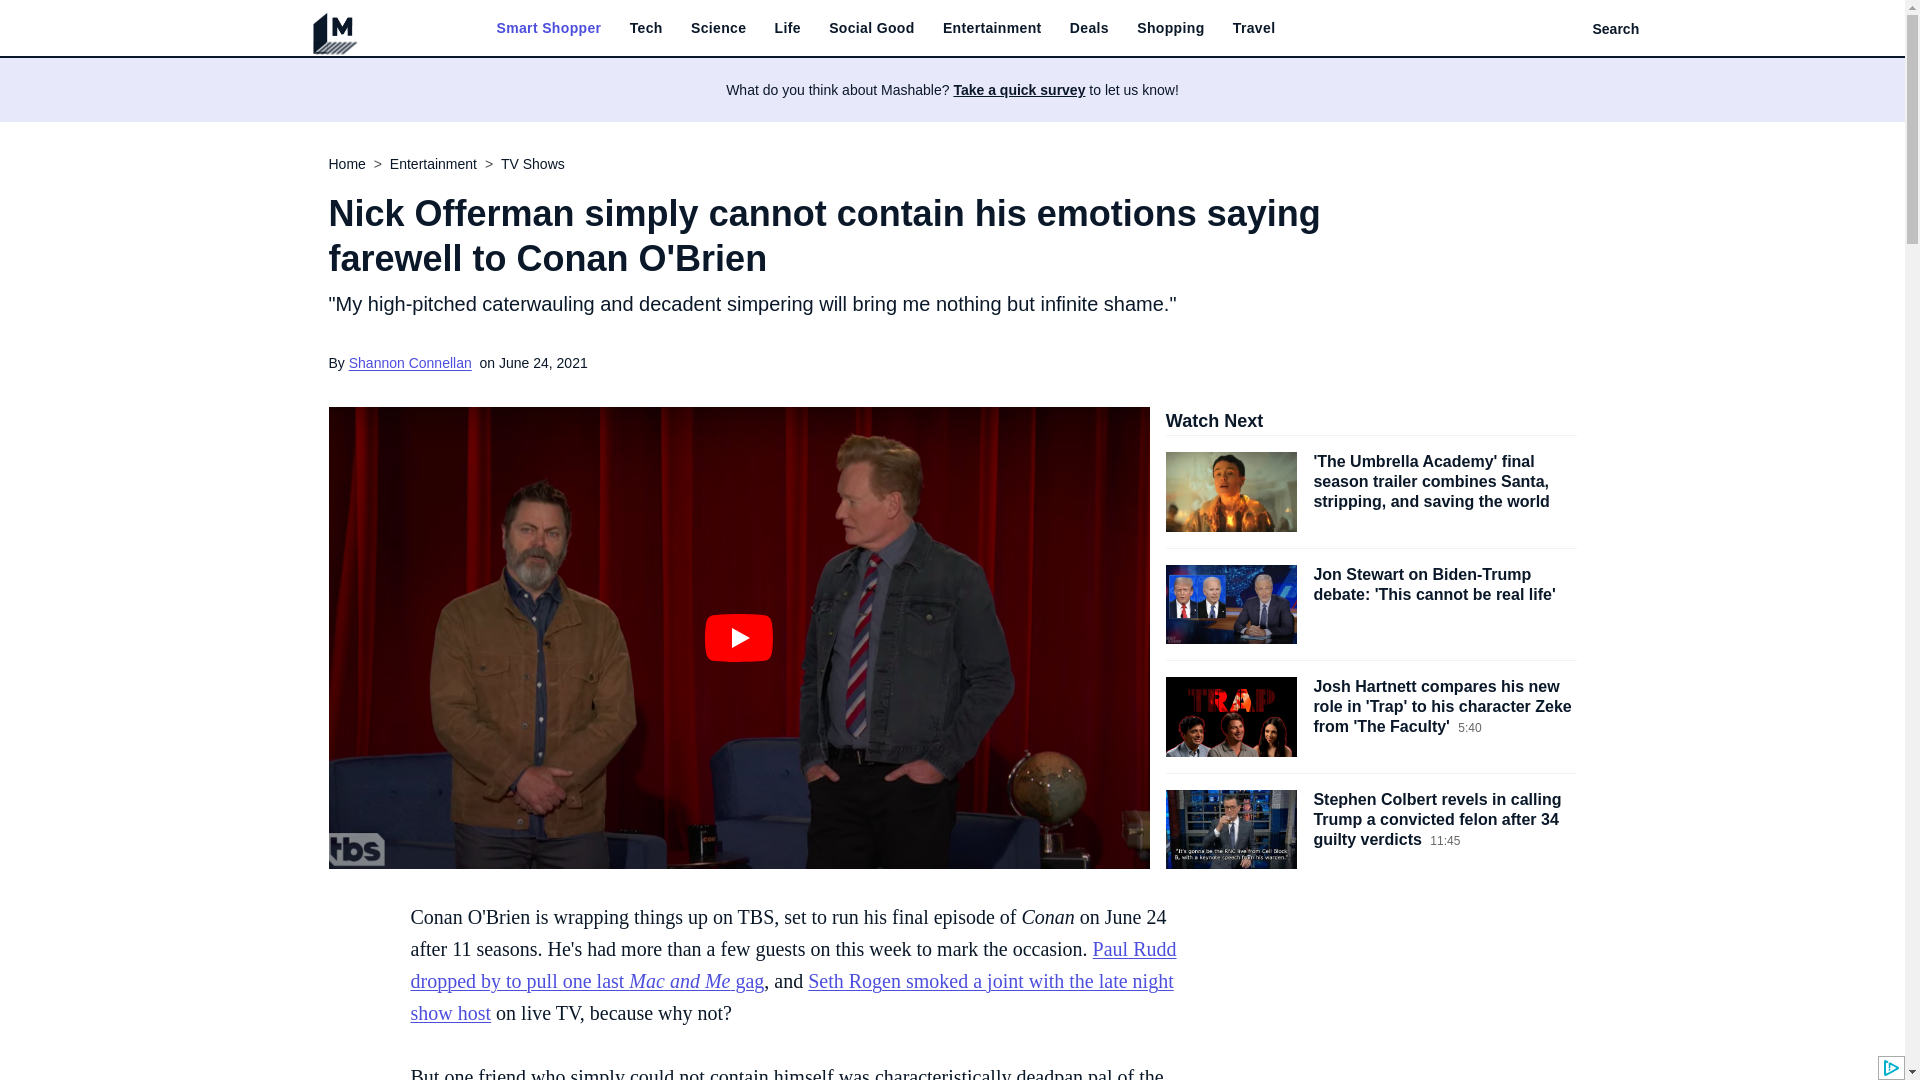  What do you see at coordinates (1254, 28) in the screenshot?
I see `Travel` at bounding box center [1254, 28].